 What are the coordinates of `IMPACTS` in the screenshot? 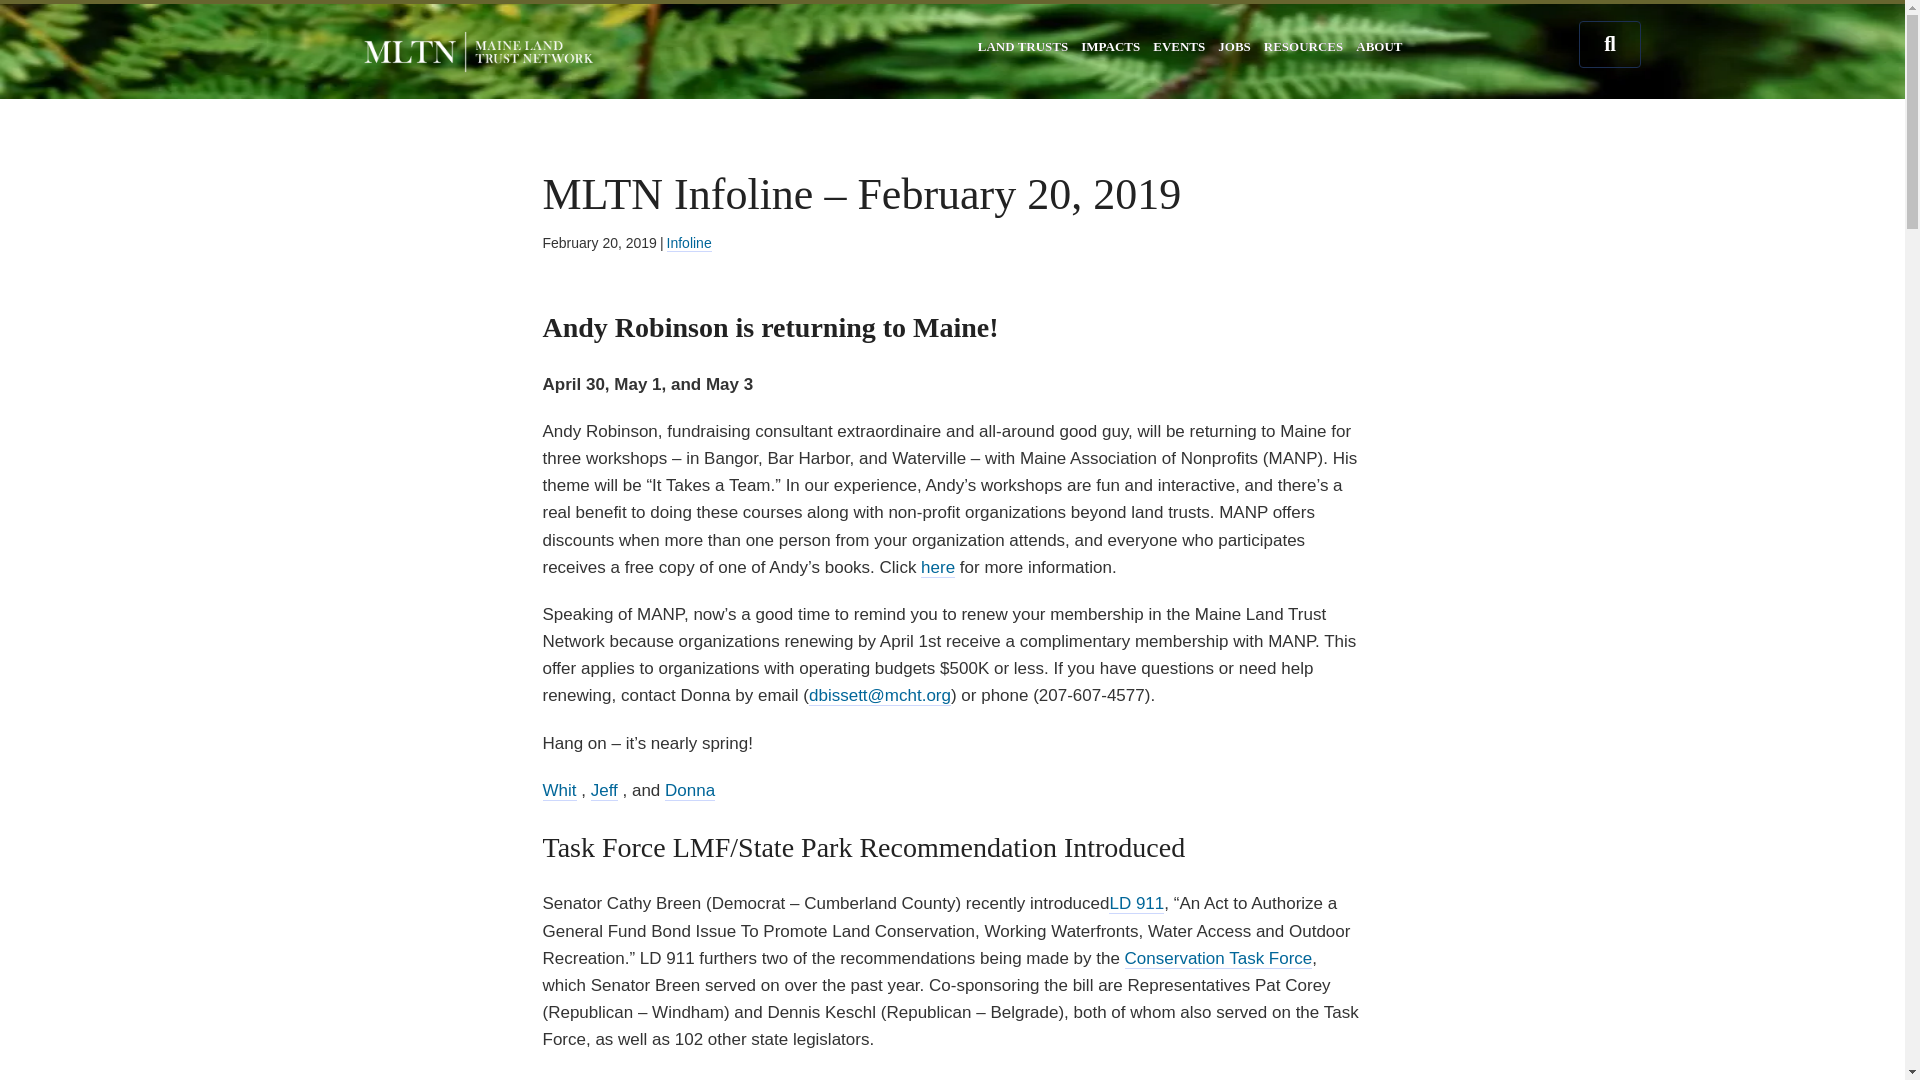 It's located at (1110, 46).